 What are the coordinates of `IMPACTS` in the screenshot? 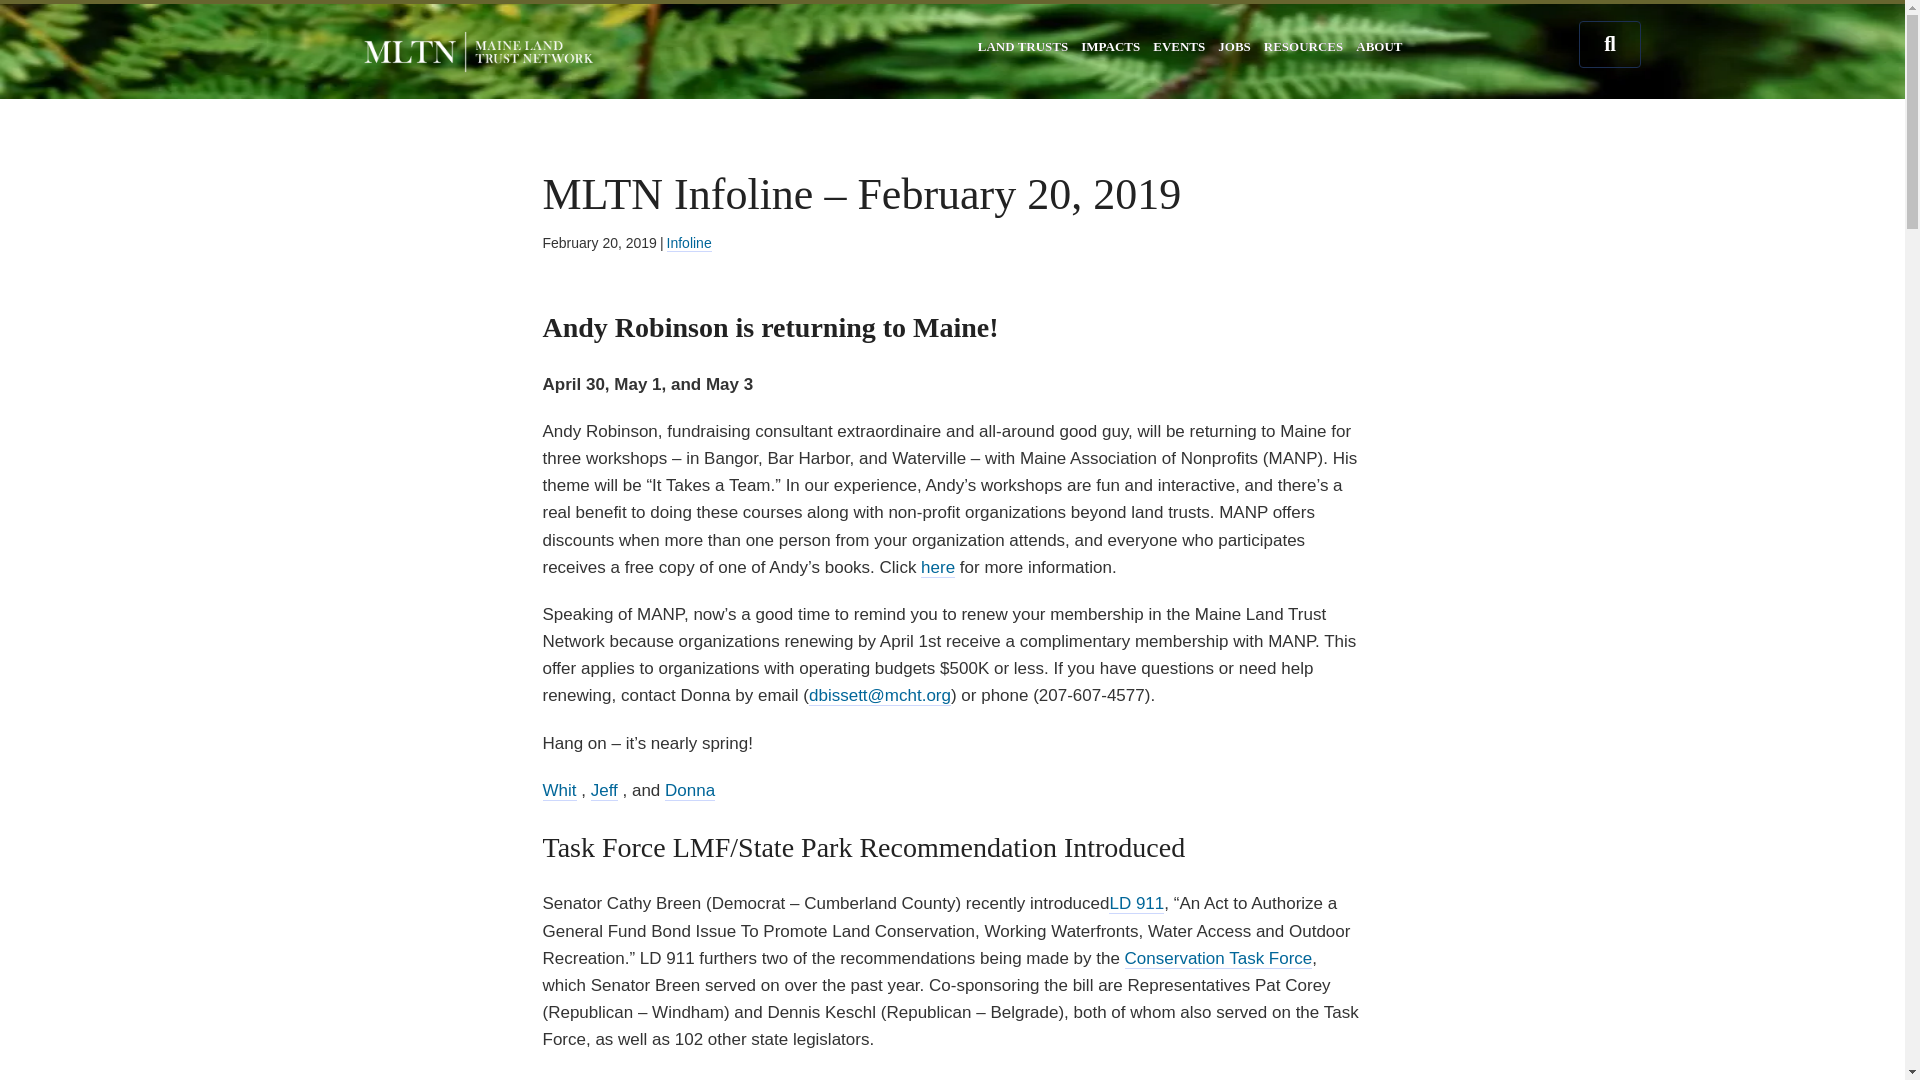 It's located at (1110, 46).